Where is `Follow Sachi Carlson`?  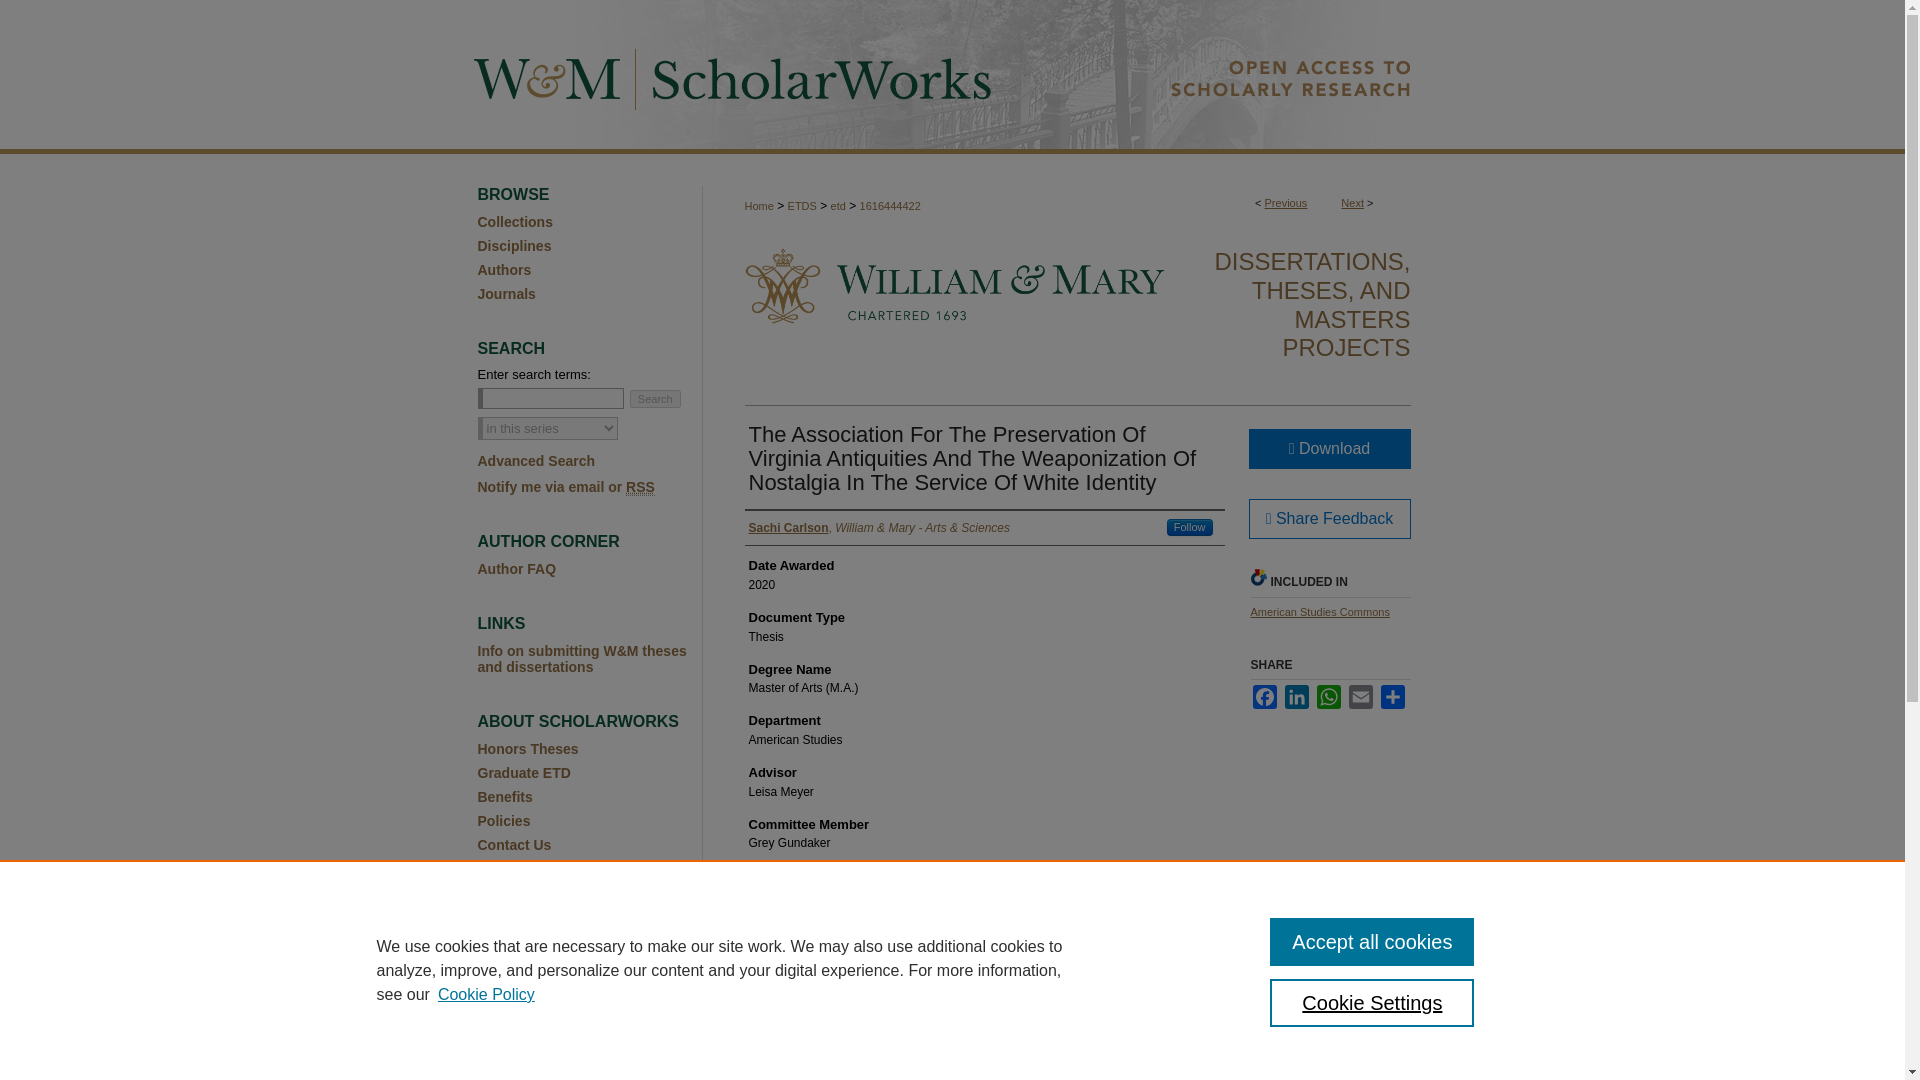 Follow Sachi Carlson is located at coordinates (1190, 527).